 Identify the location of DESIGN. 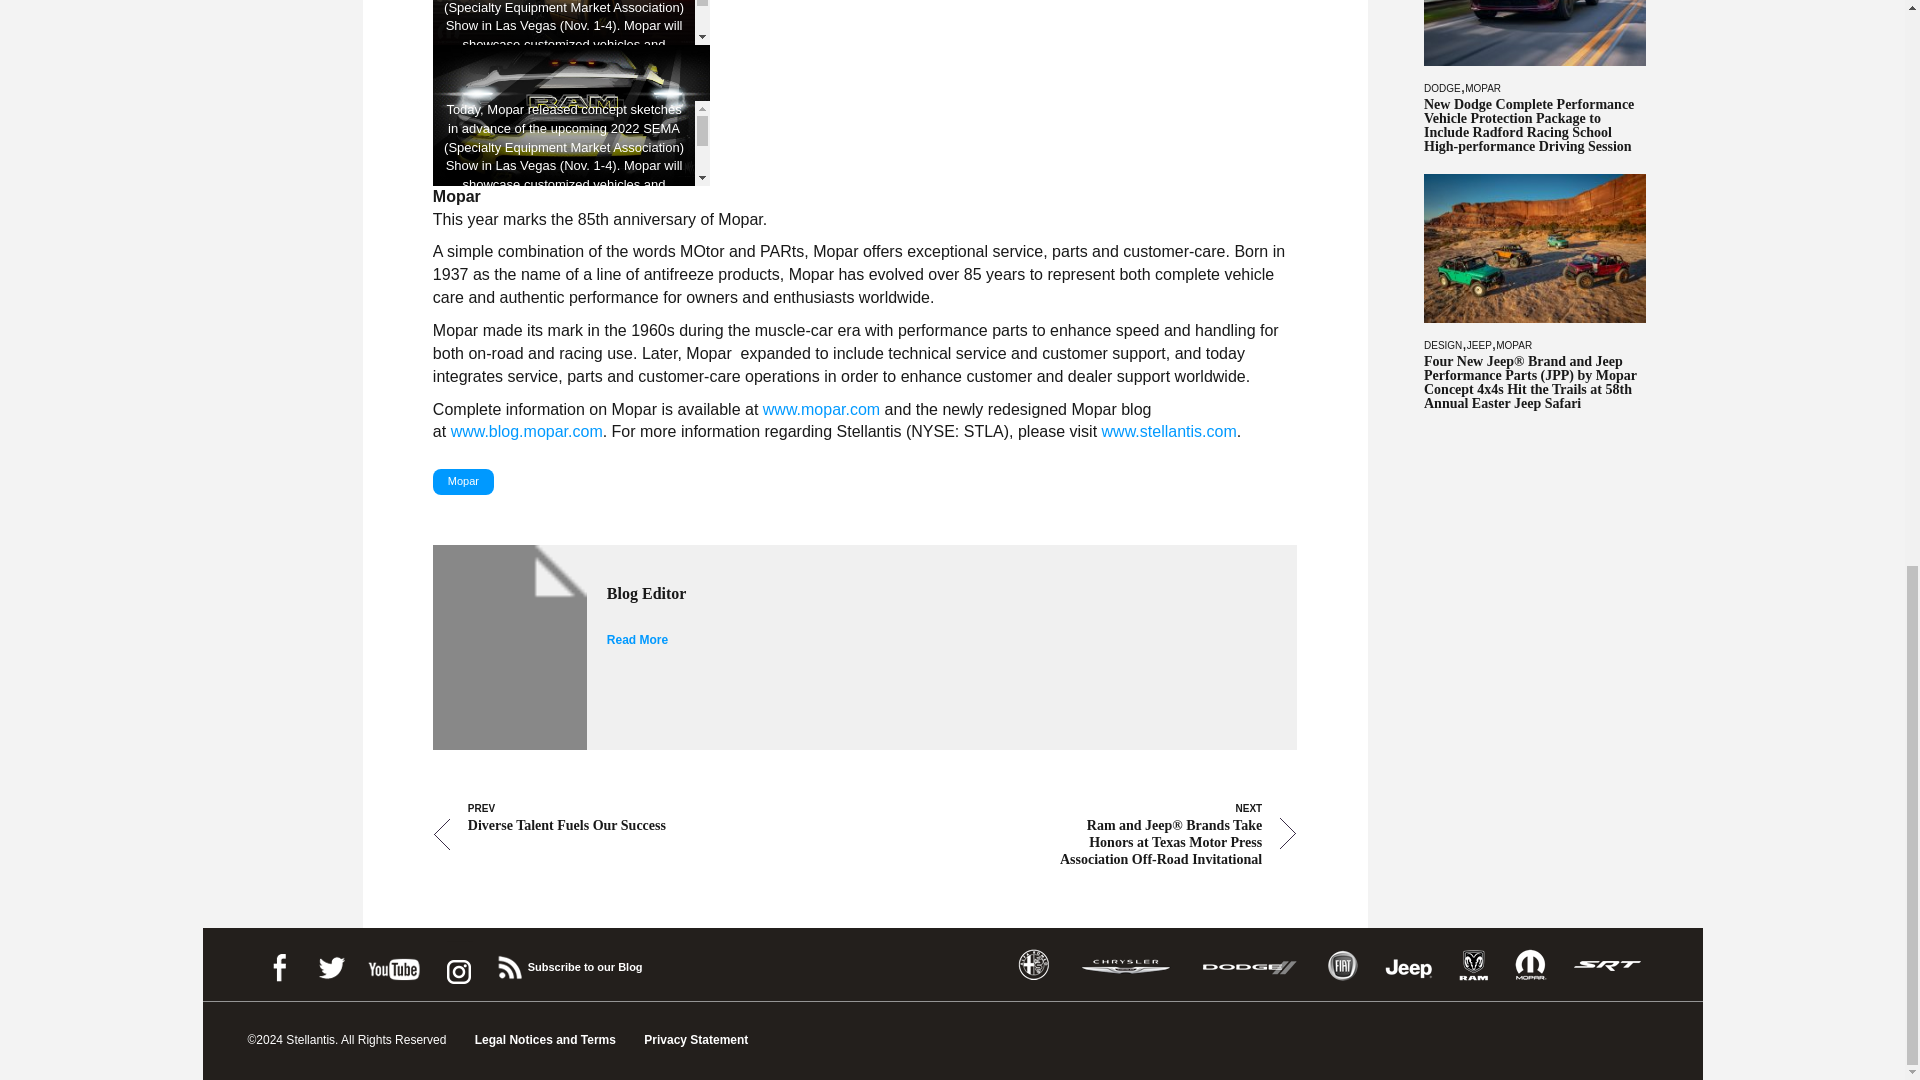
(1442, 343).